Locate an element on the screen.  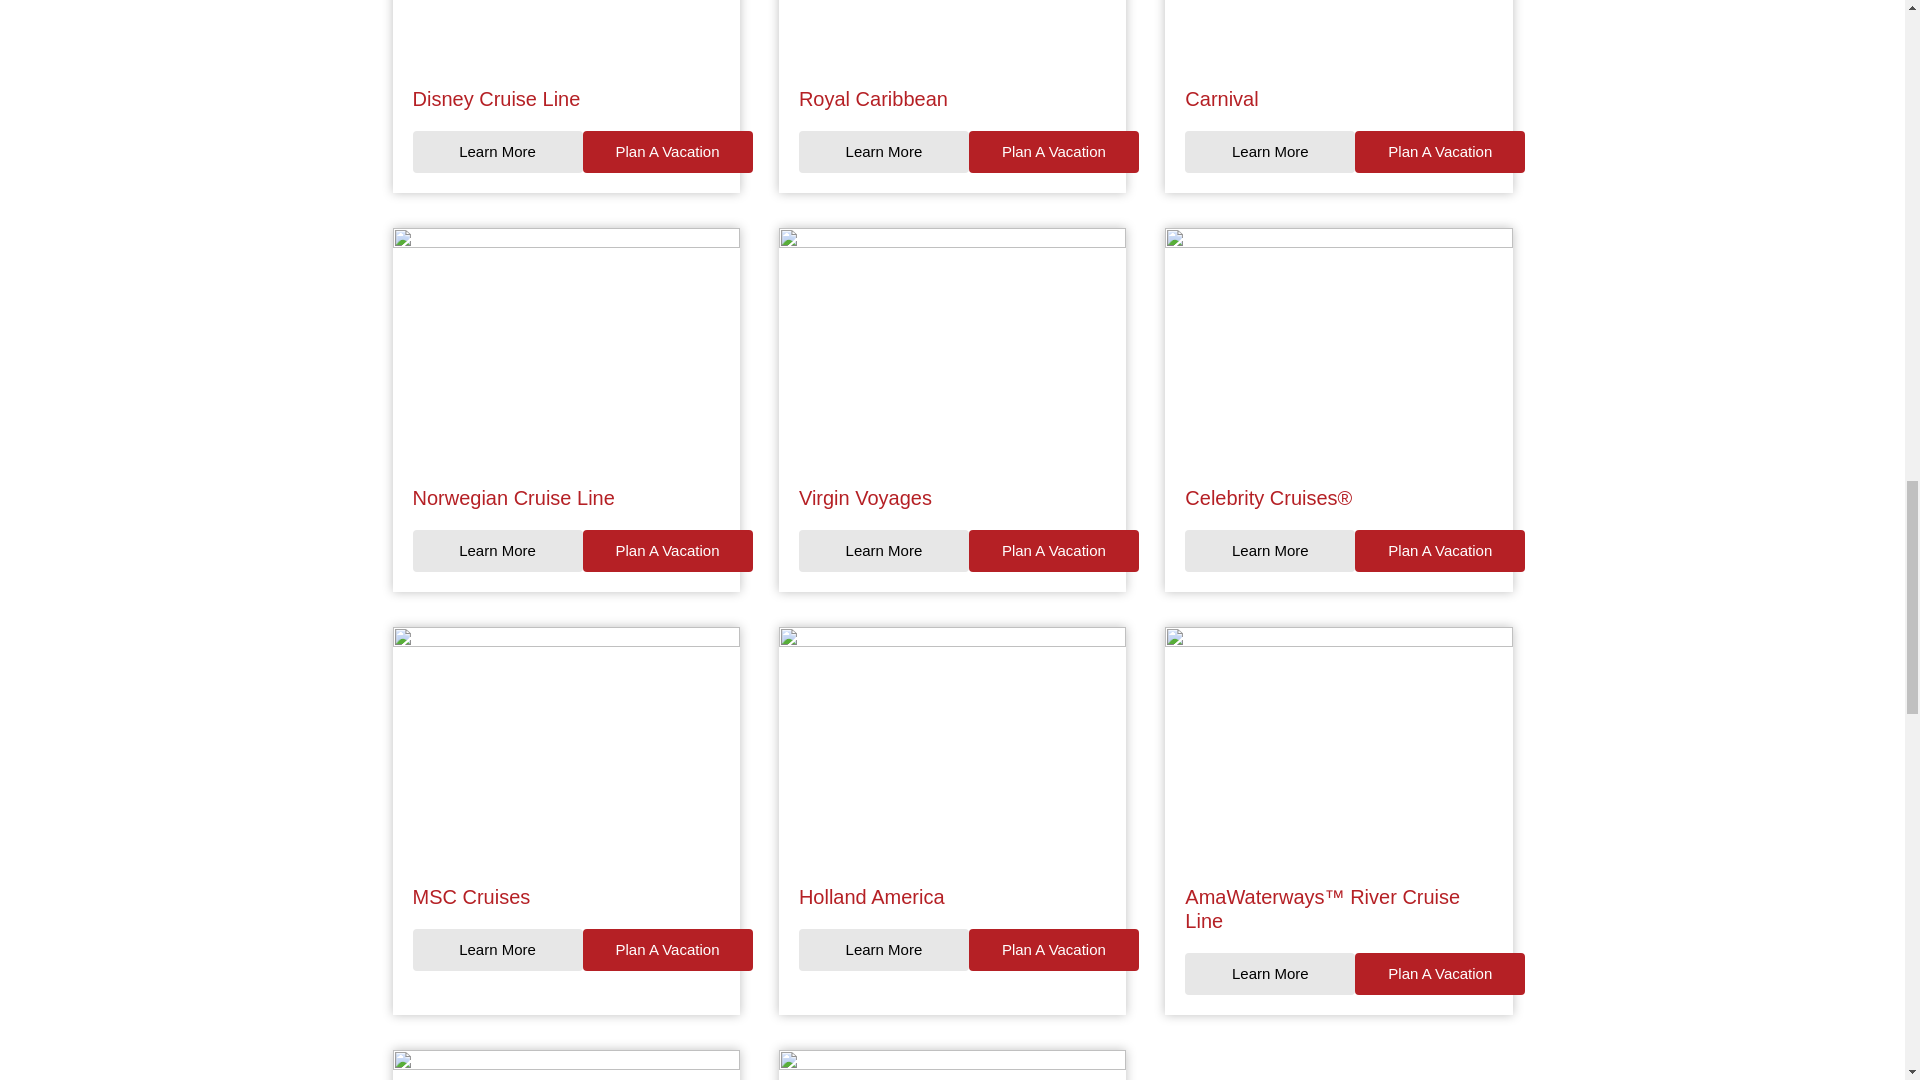
Learn More is located at coordinates (884, 151).